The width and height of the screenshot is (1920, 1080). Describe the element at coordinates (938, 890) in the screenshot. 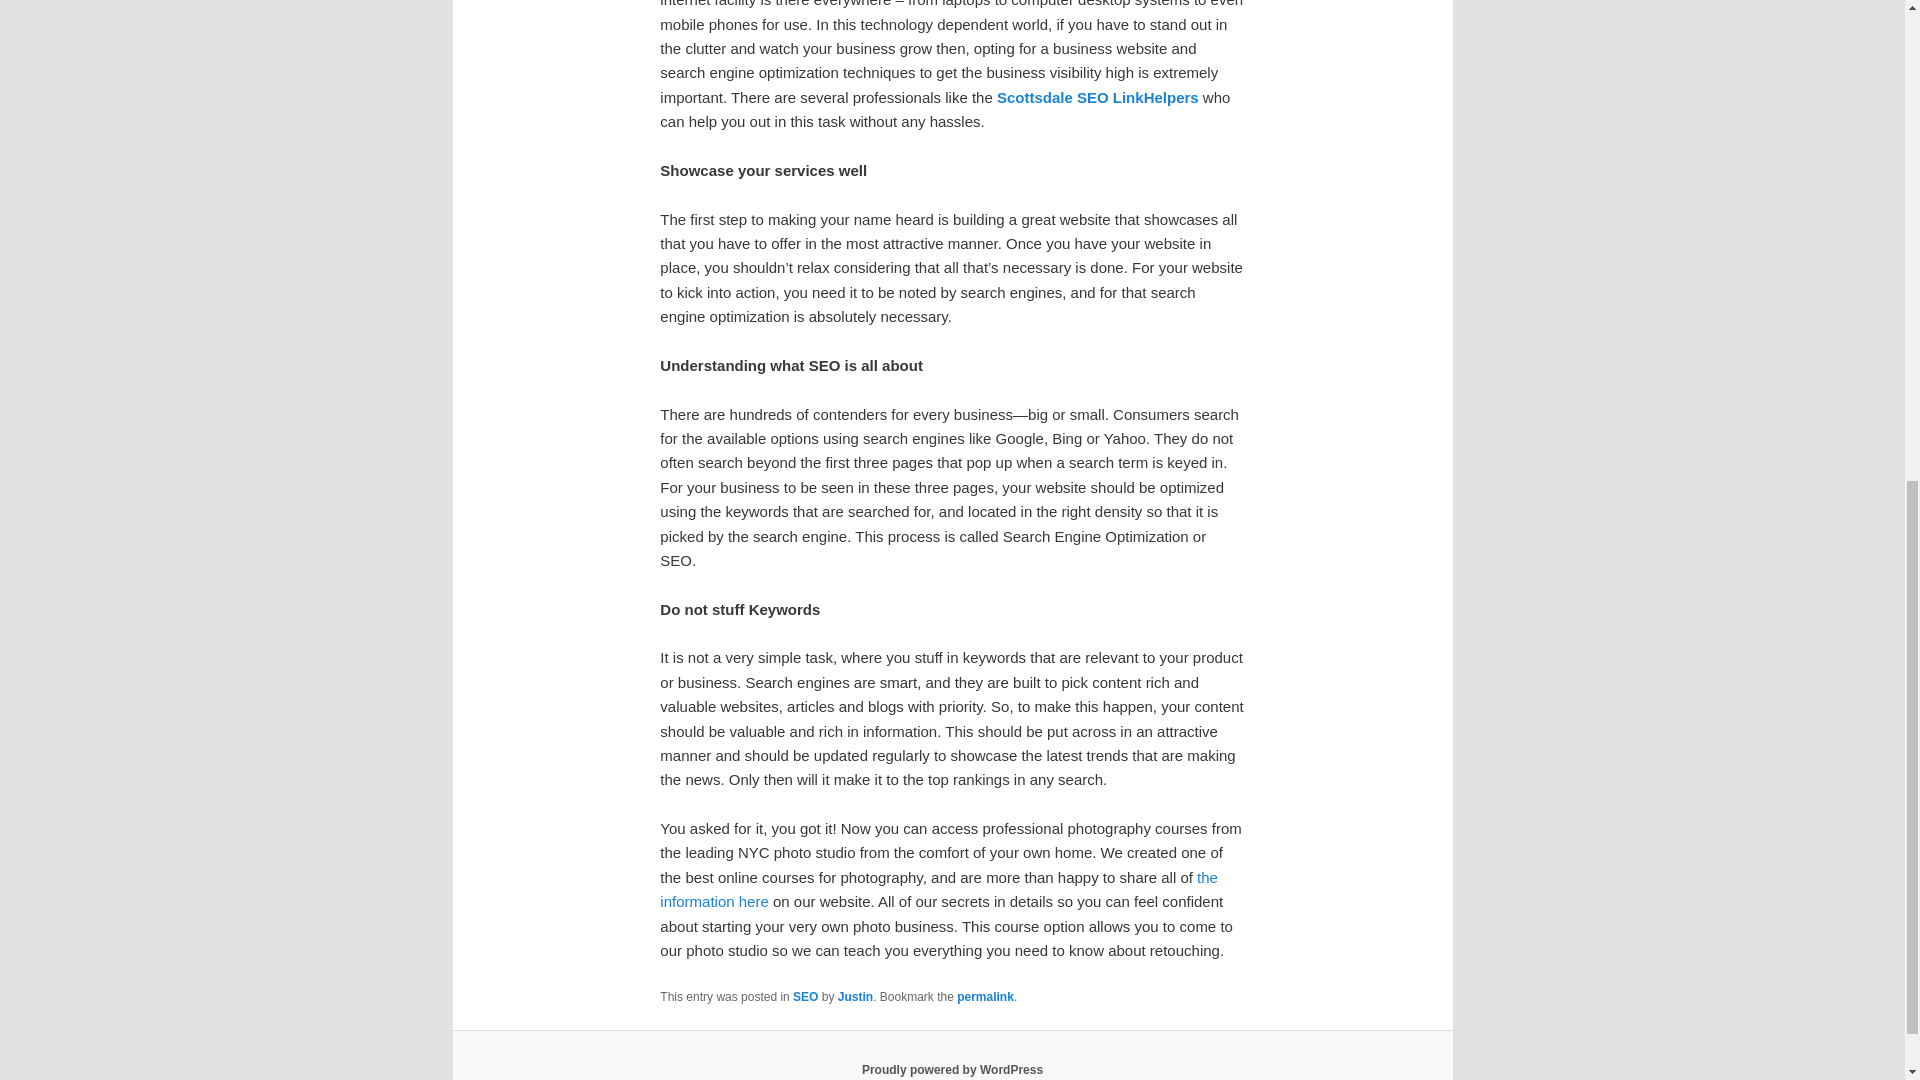

I see `the information here` at that location.